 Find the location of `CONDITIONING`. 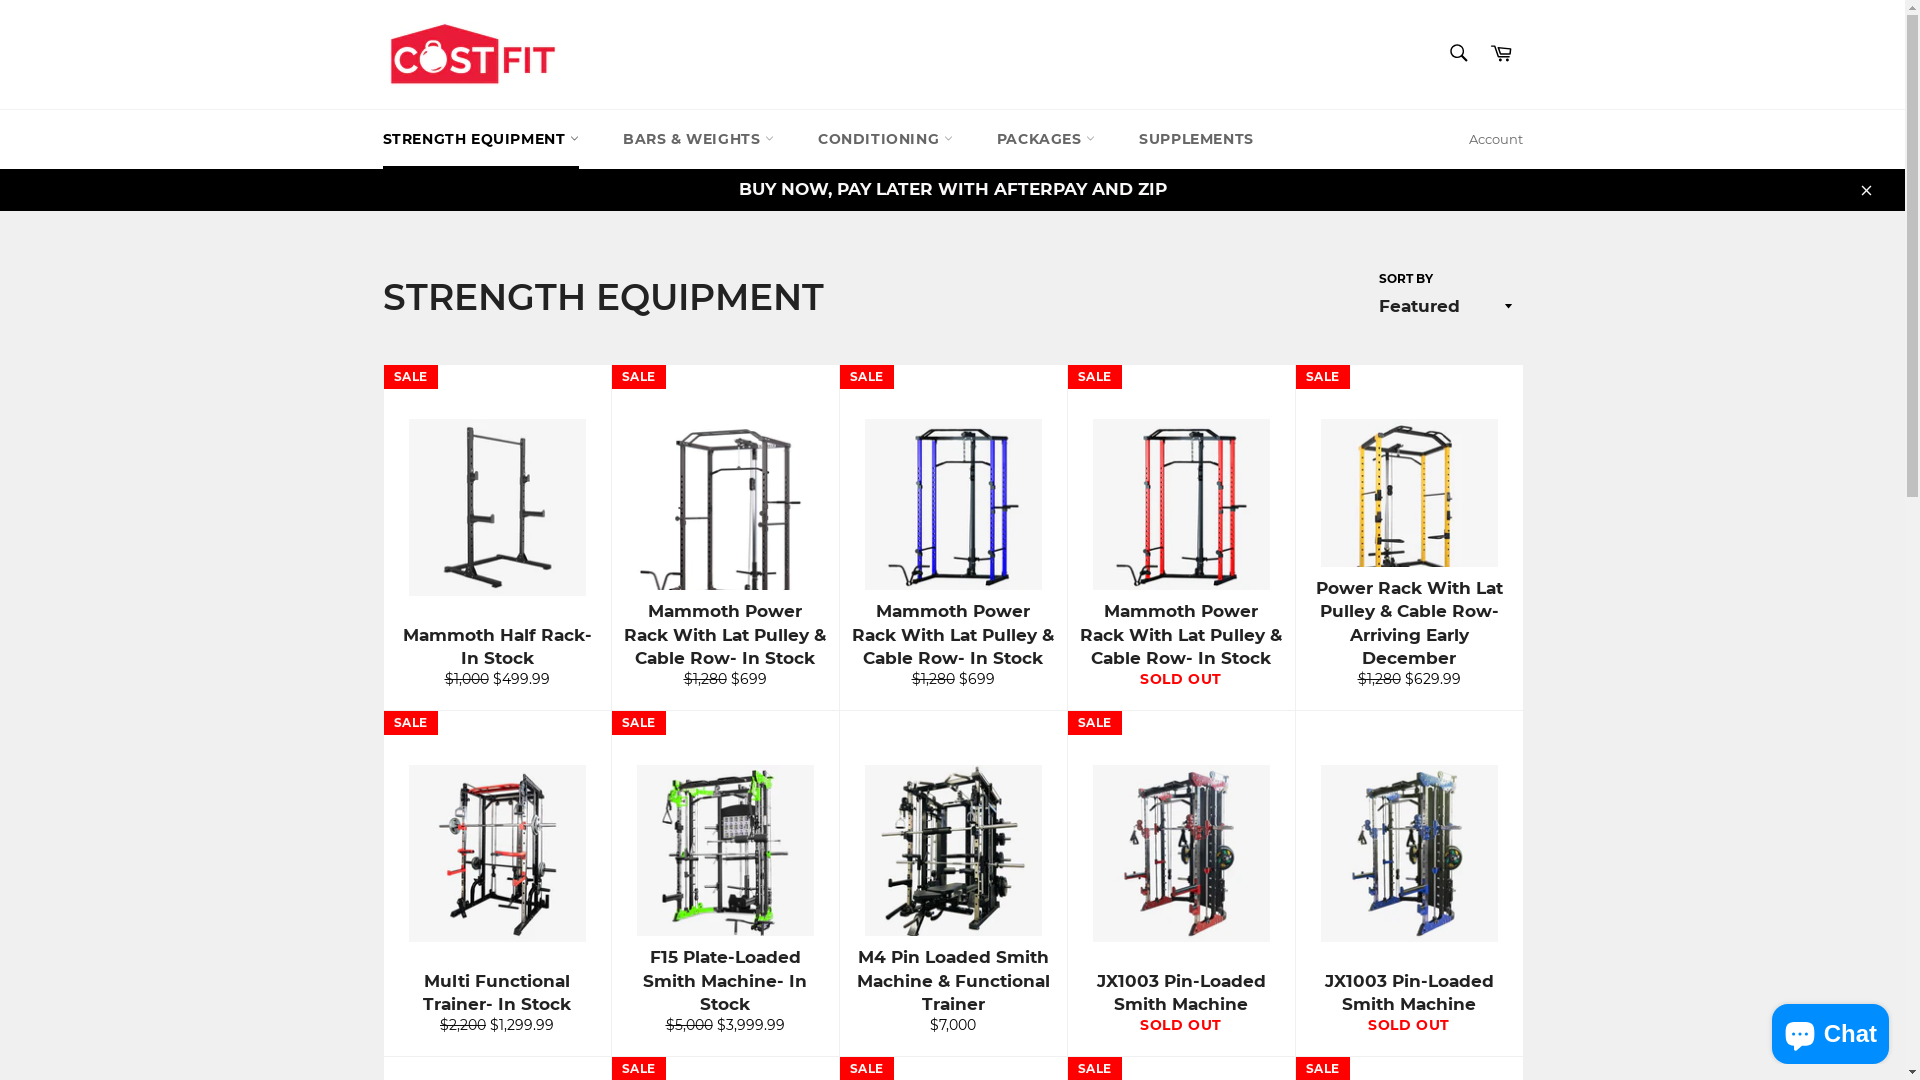

CONDITIONING is located at coordinates (885, 140).